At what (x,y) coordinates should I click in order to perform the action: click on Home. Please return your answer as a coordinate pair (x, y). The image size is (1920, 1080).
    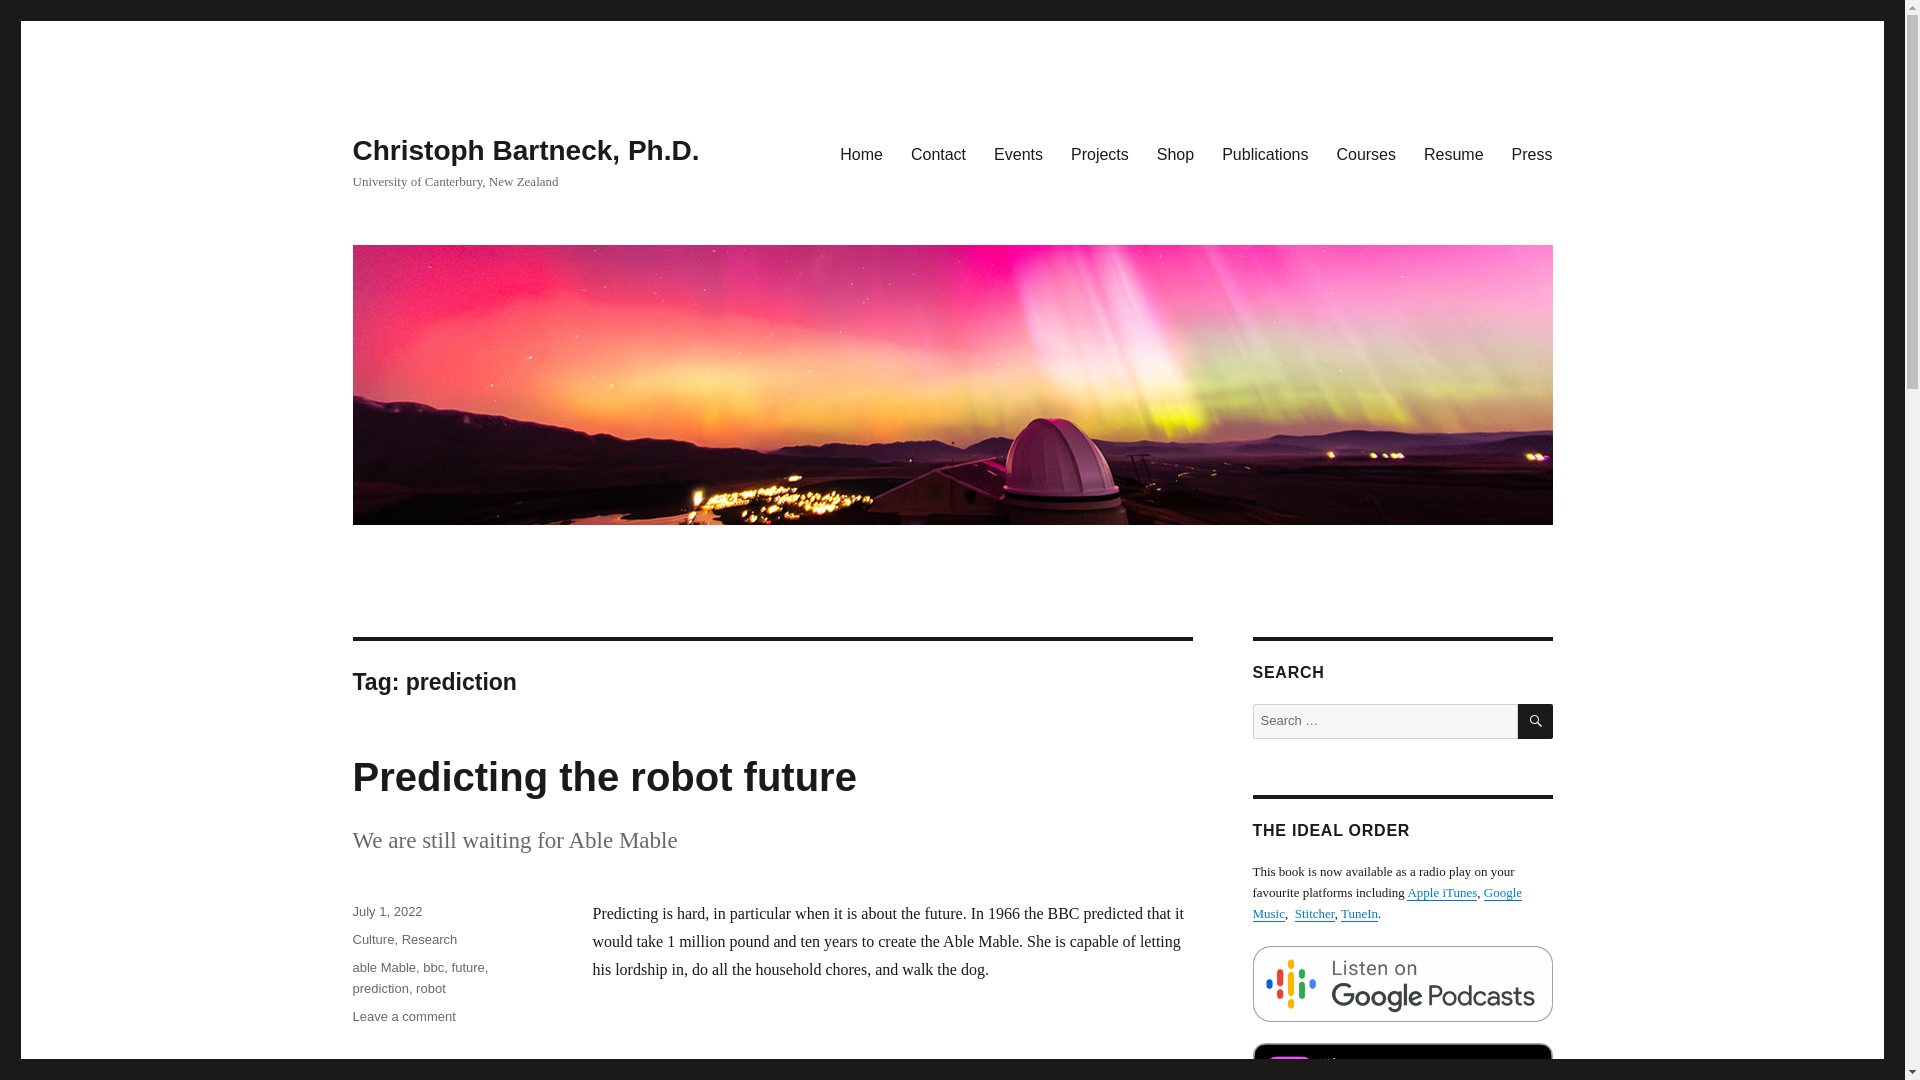
    Looking at the image, I should click on (1366, 153).